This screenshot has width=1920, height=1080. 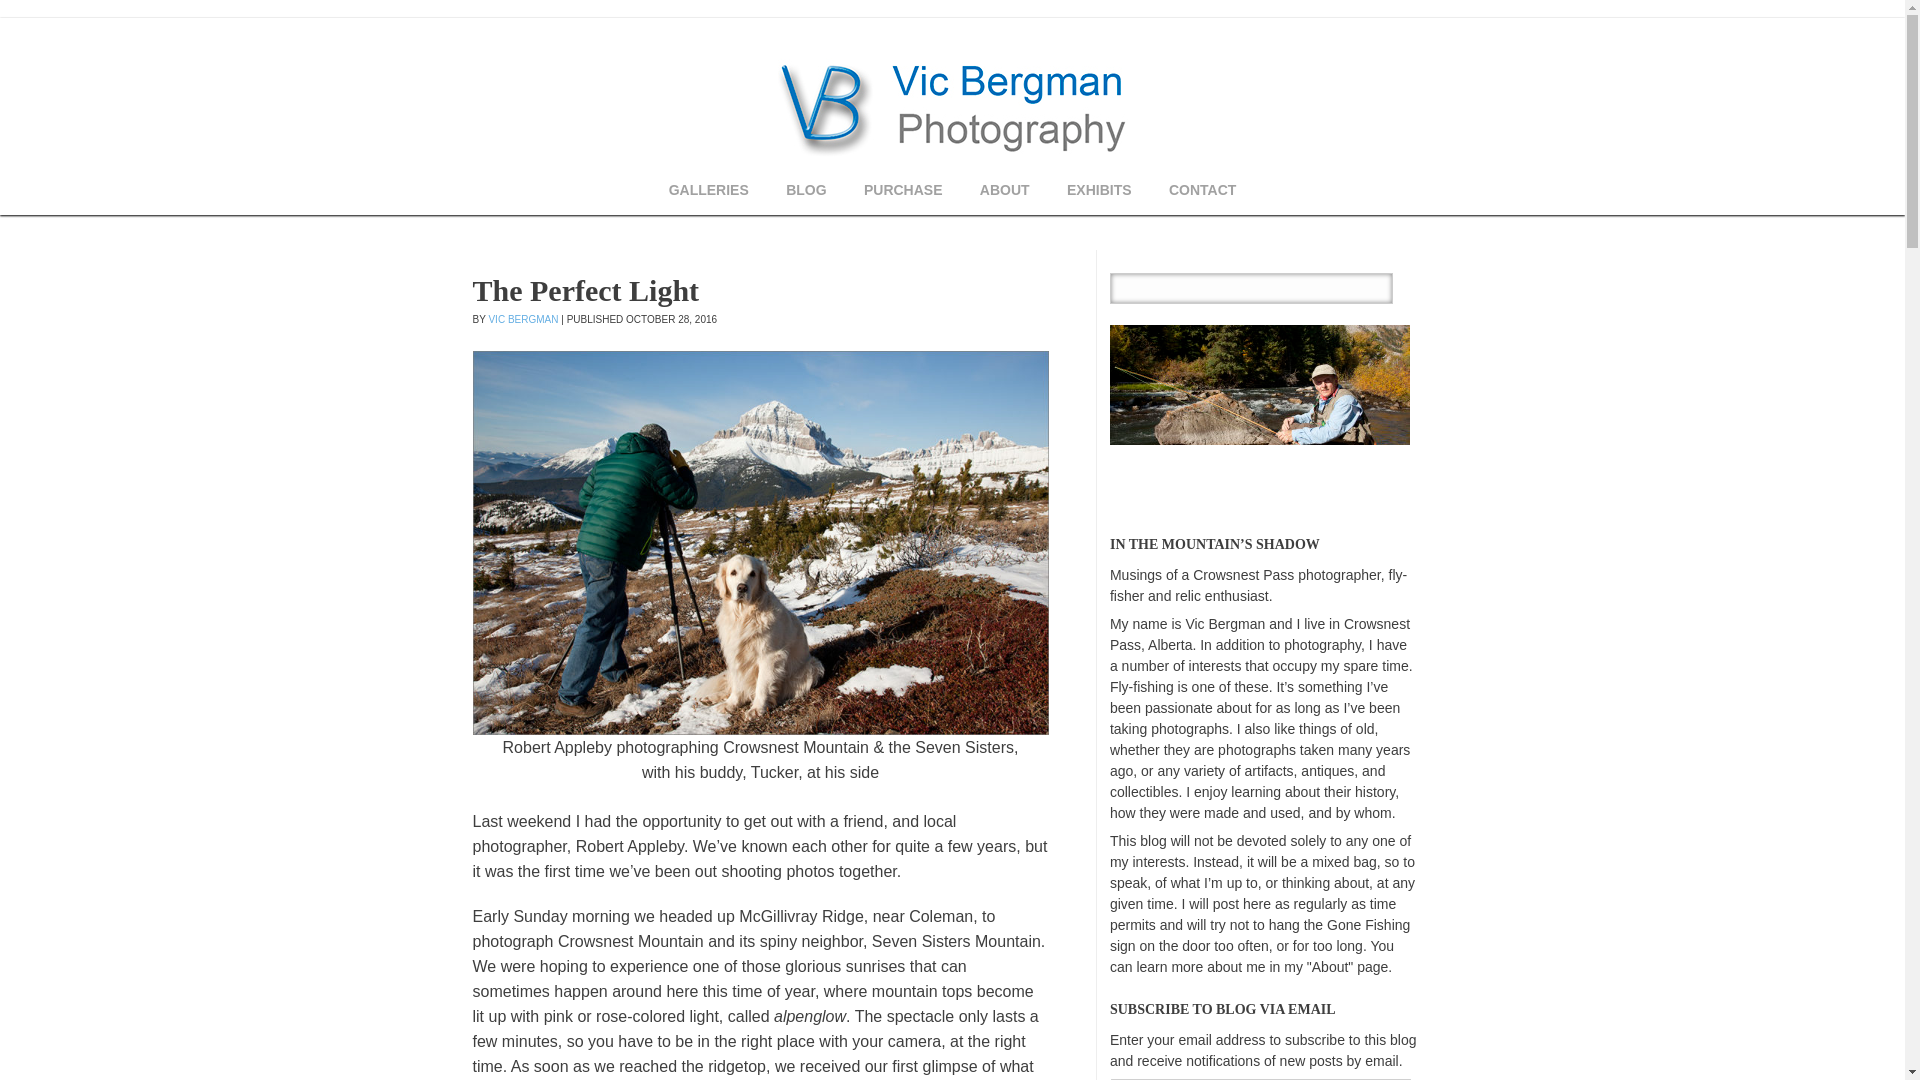 I want to click on View all posts by Vic Bergman, so click(x=522, y=320).